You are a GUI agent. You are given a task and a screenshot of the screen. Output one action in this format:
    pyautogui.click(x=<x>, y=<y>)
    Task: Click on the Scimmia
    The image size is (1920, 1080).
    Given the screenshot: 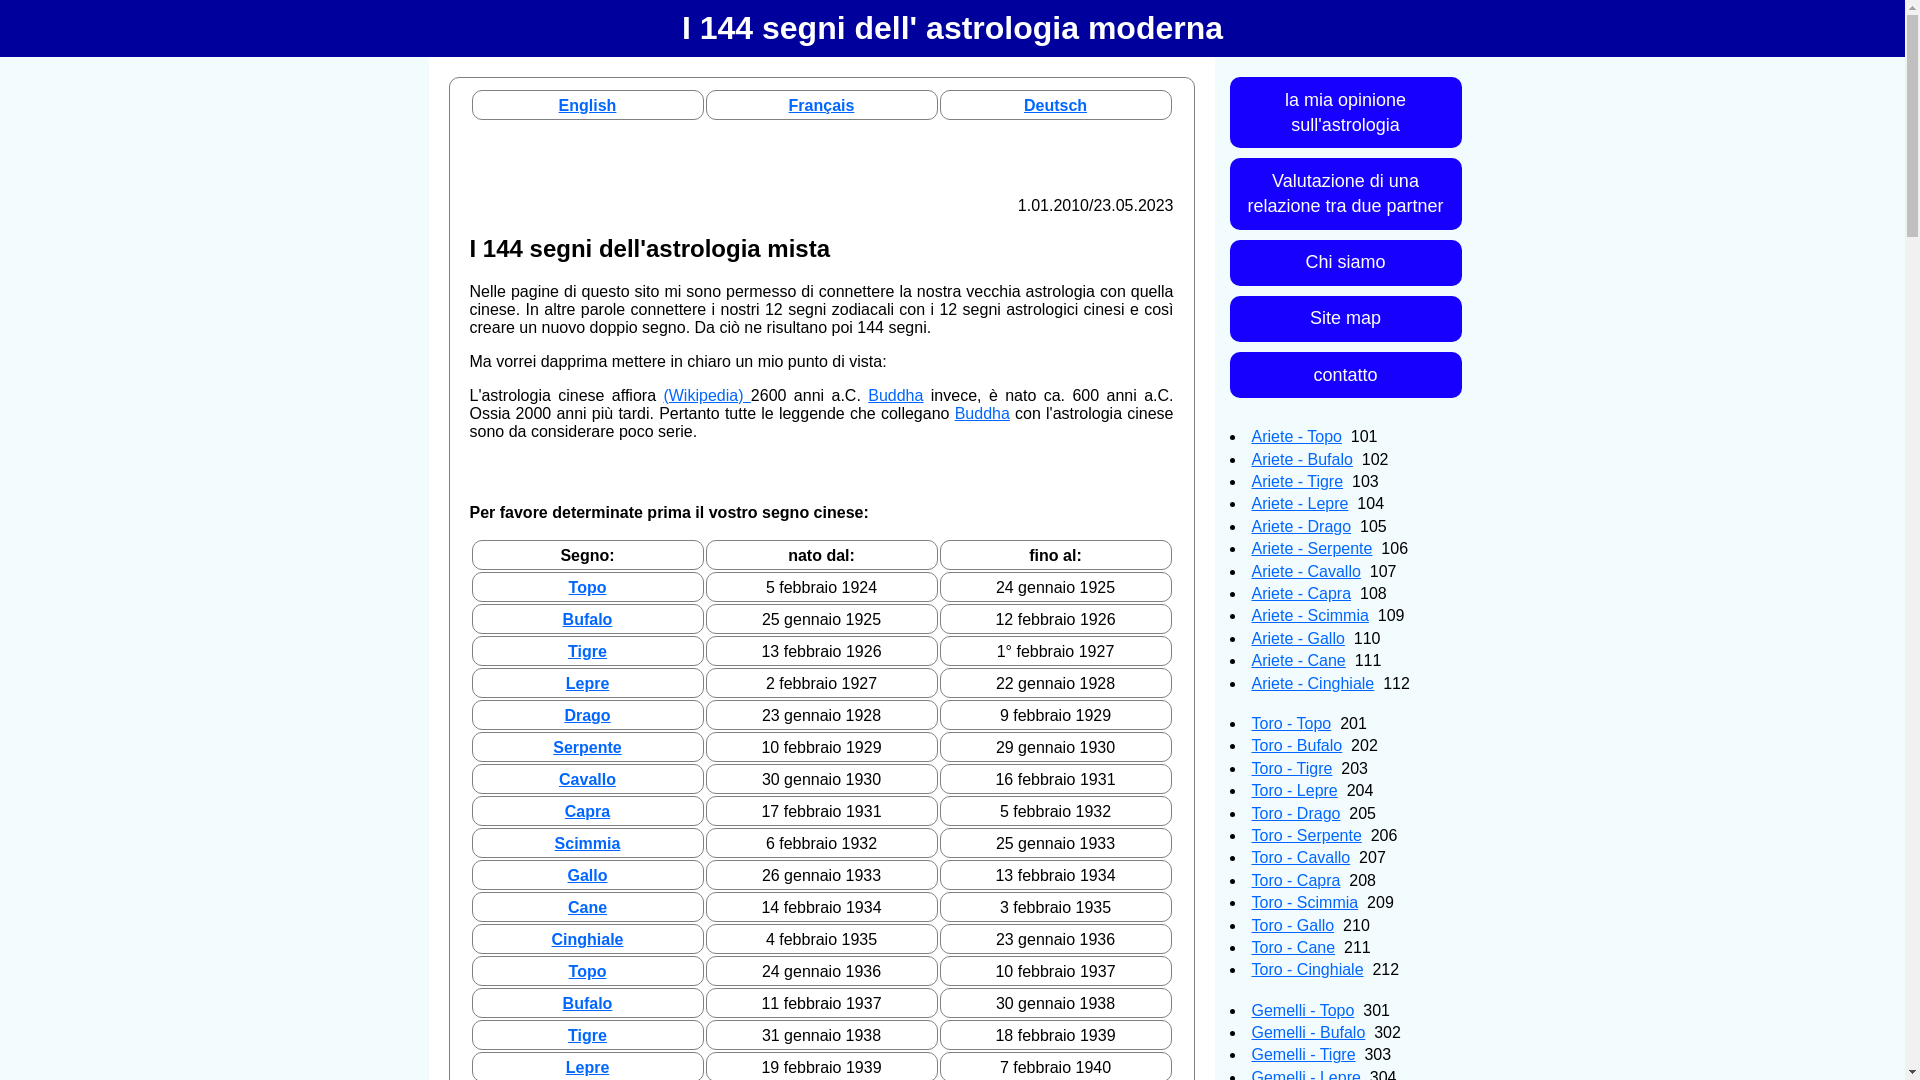 What is the action you would take?
    pyautogui.click(x=588, y=844)
    